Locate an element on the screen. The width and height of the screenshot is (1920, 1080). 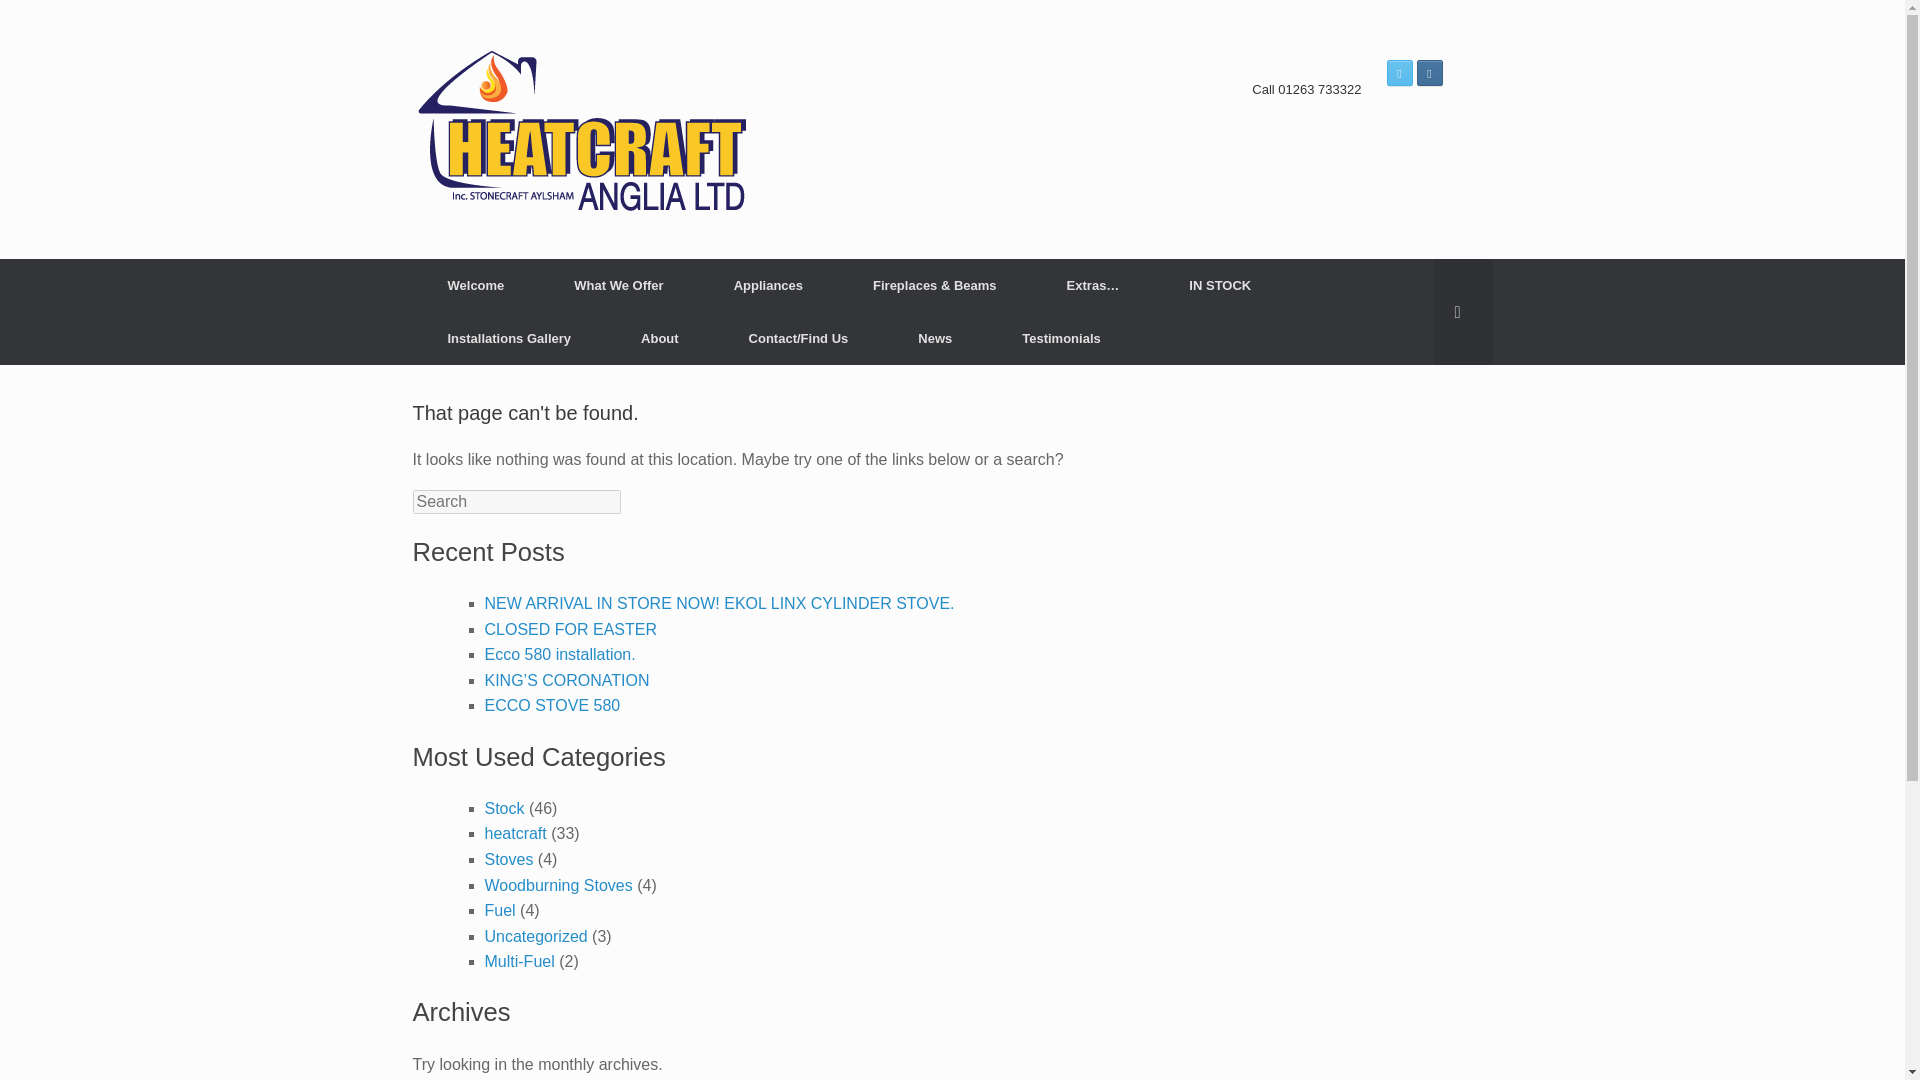
Stoves is located at coordinates (508, 860).